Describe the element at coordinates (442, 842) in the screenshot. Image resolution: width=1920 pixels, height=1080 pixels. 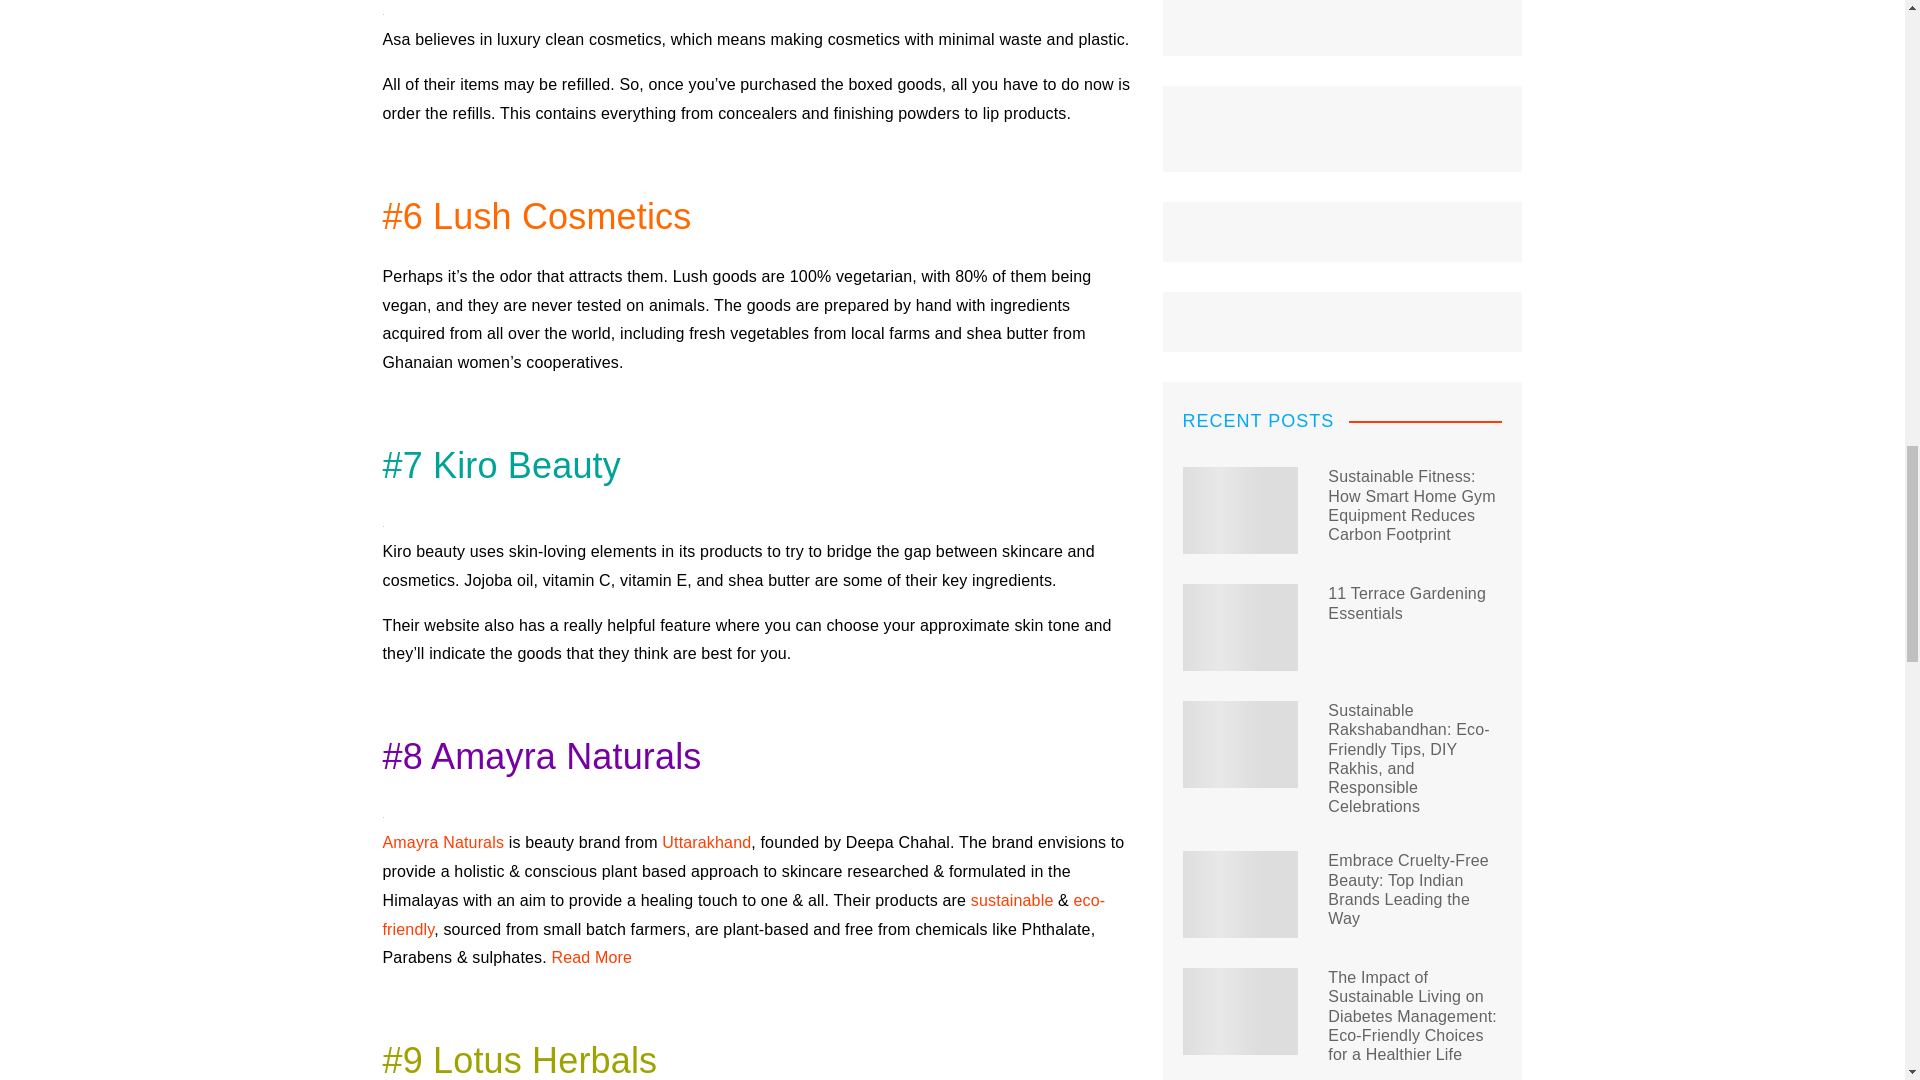
I see `Amayra Naturals` at that location.